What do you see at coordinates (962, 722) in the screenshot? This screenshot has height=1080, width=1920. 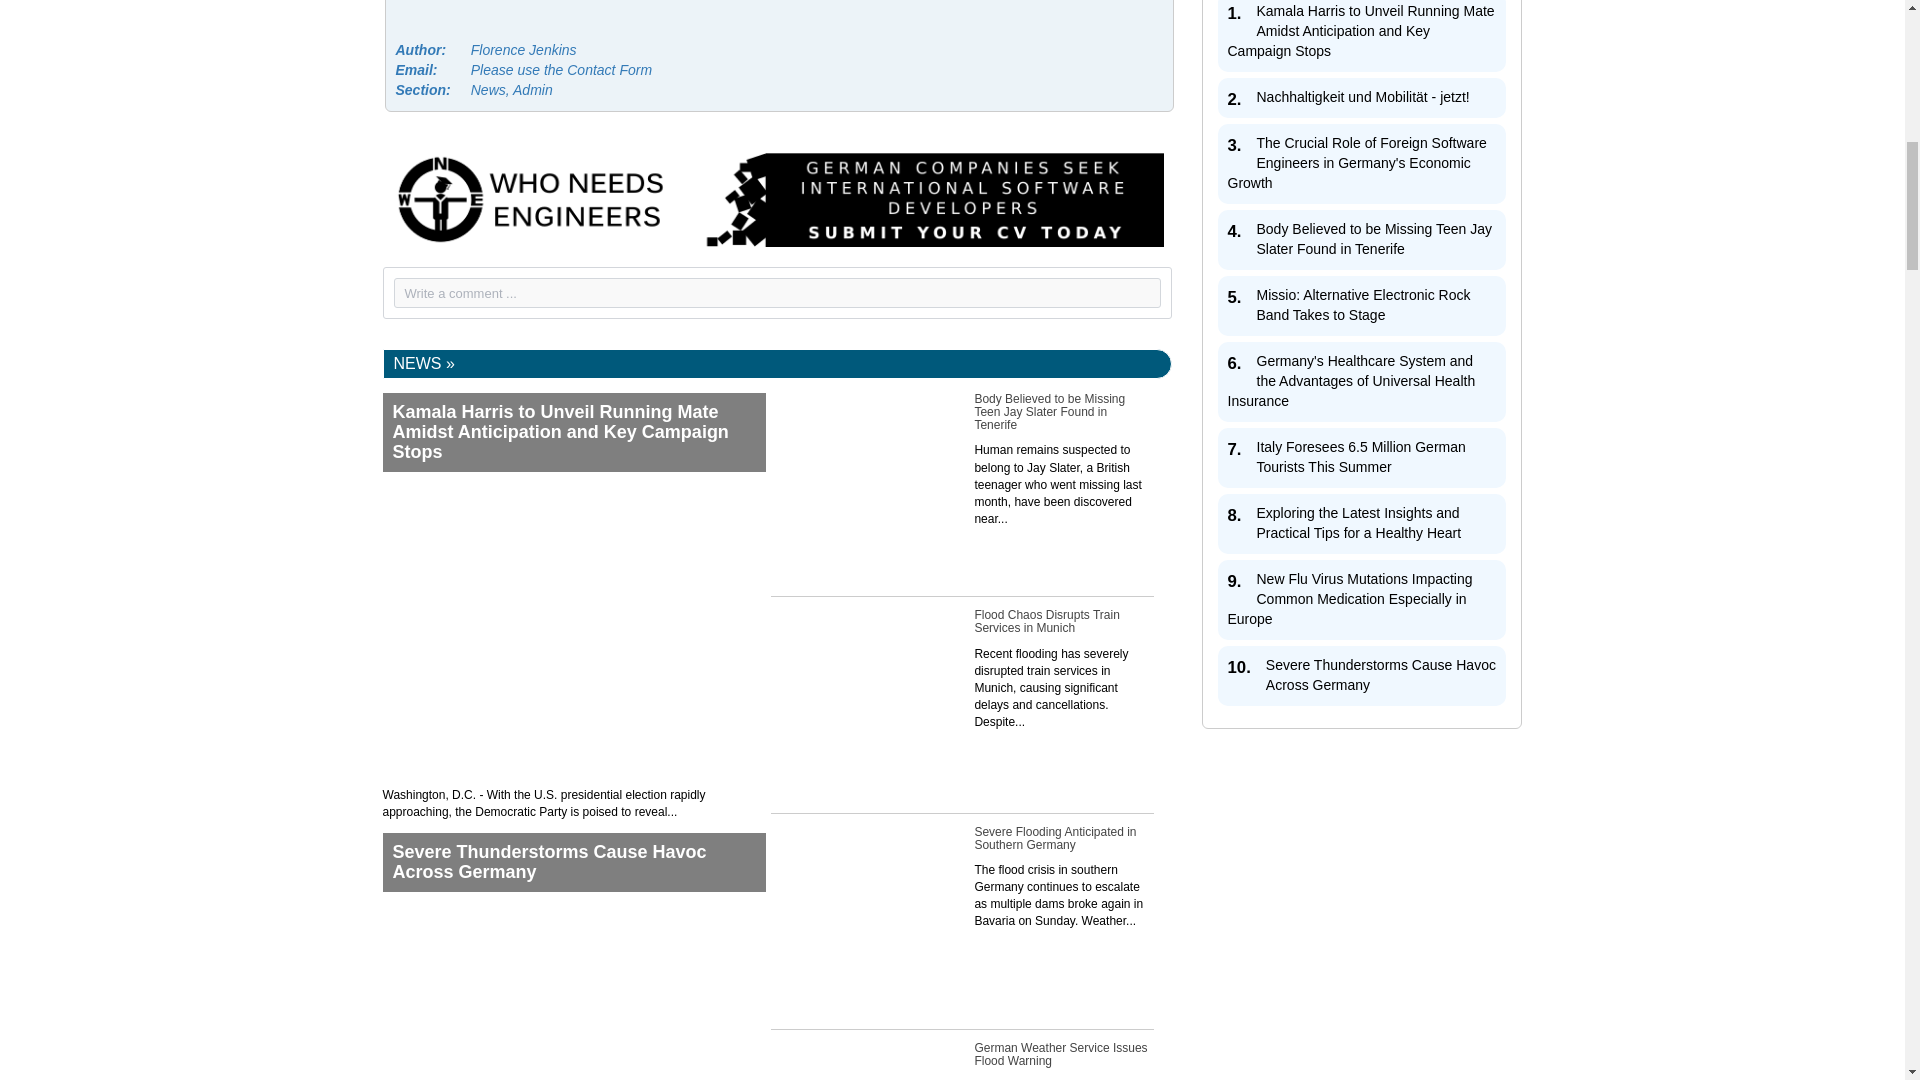 I see `Flood Chaos Disrupts Train Services in Munich` at bounding box center [962, 722].